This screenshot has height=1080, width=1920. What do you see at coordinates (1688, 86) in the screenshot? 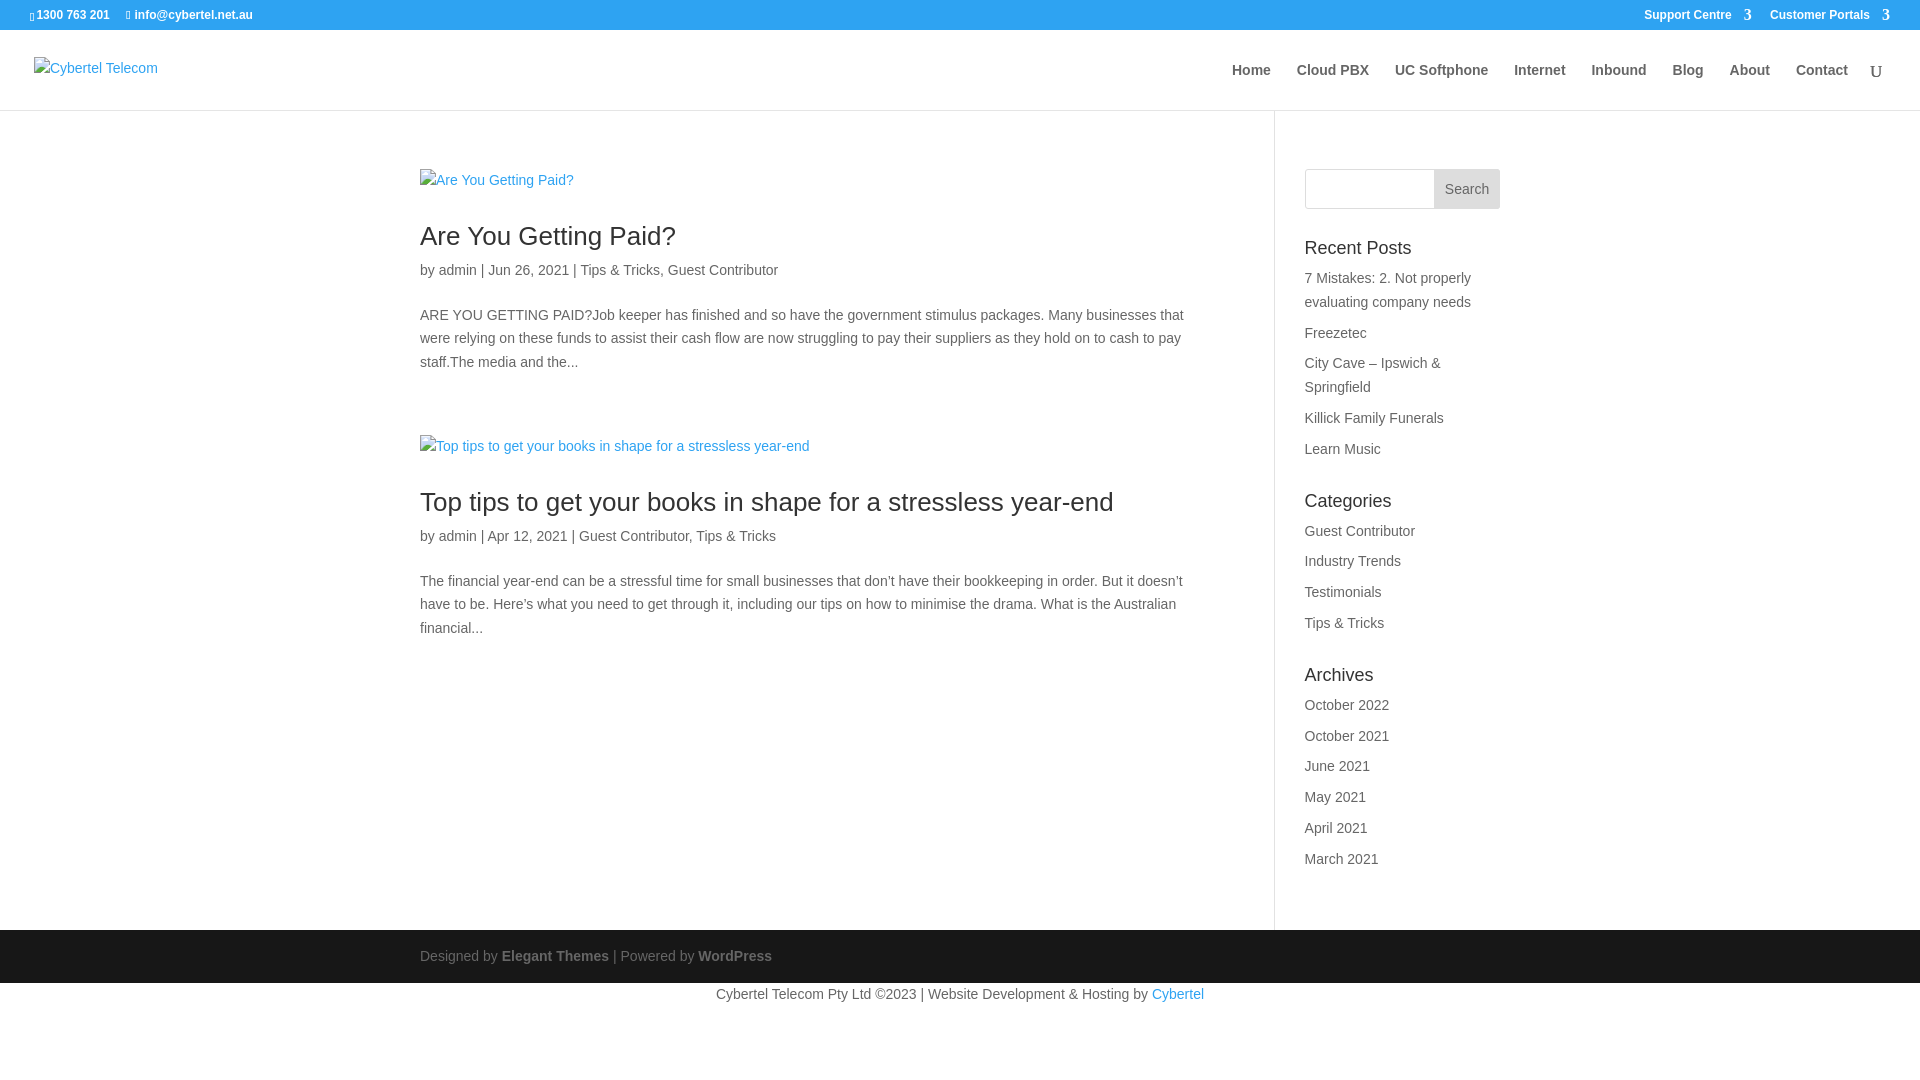
I see `Blog` at bounding box center [1688, 86].